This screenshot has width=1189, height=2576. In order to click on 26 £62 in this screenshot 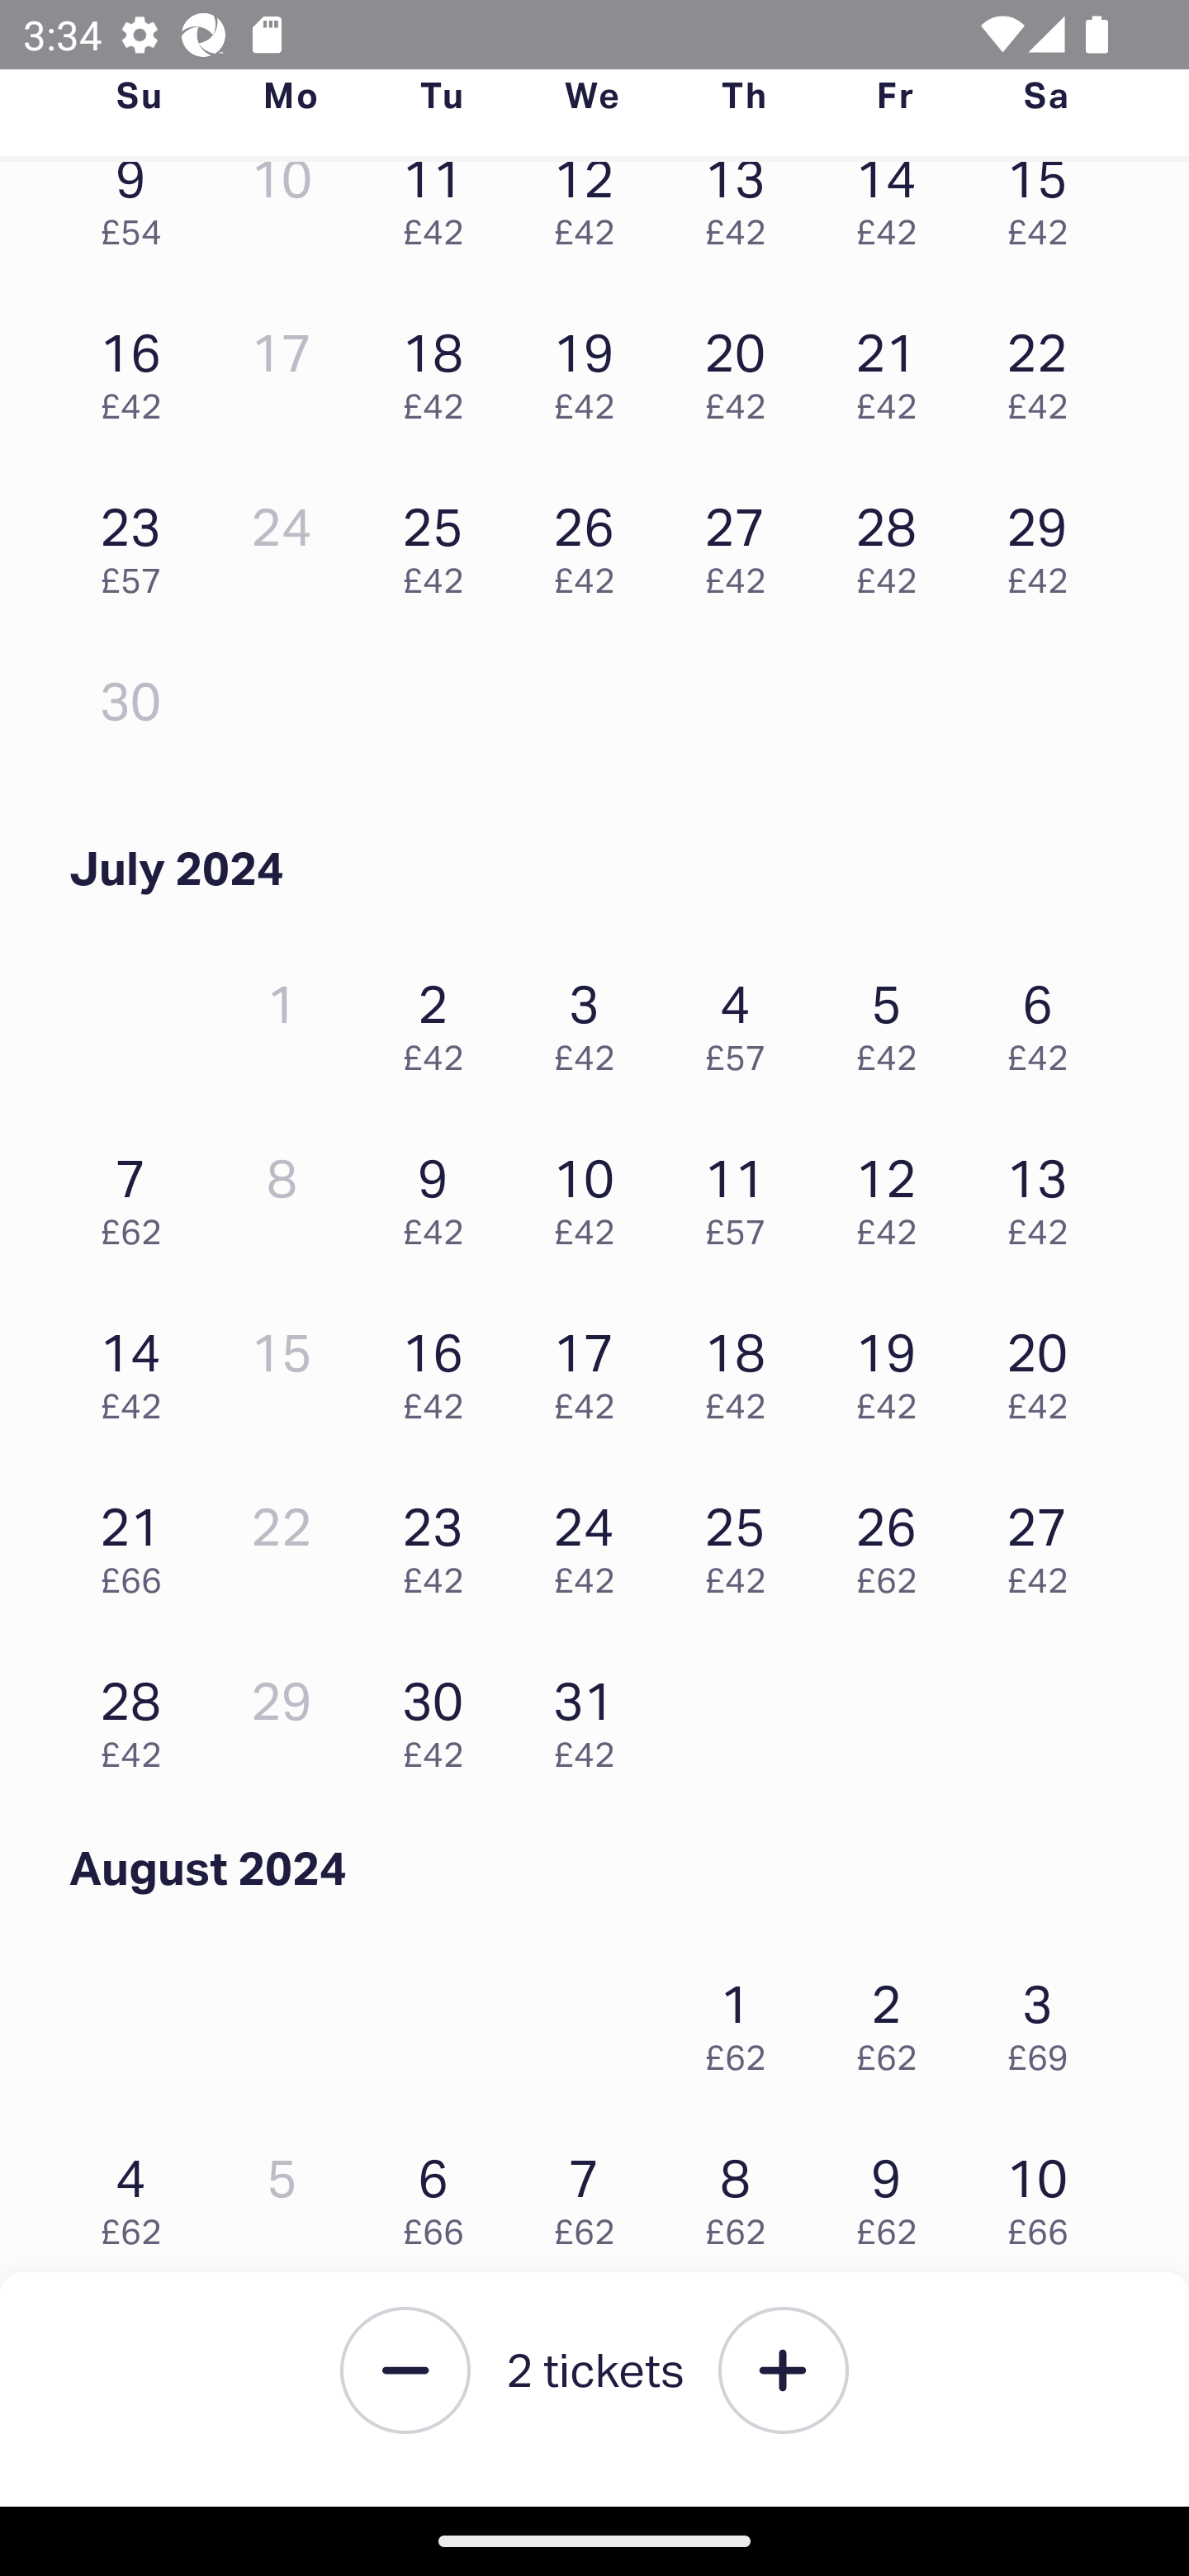, I will do `click(894, 1541)`.